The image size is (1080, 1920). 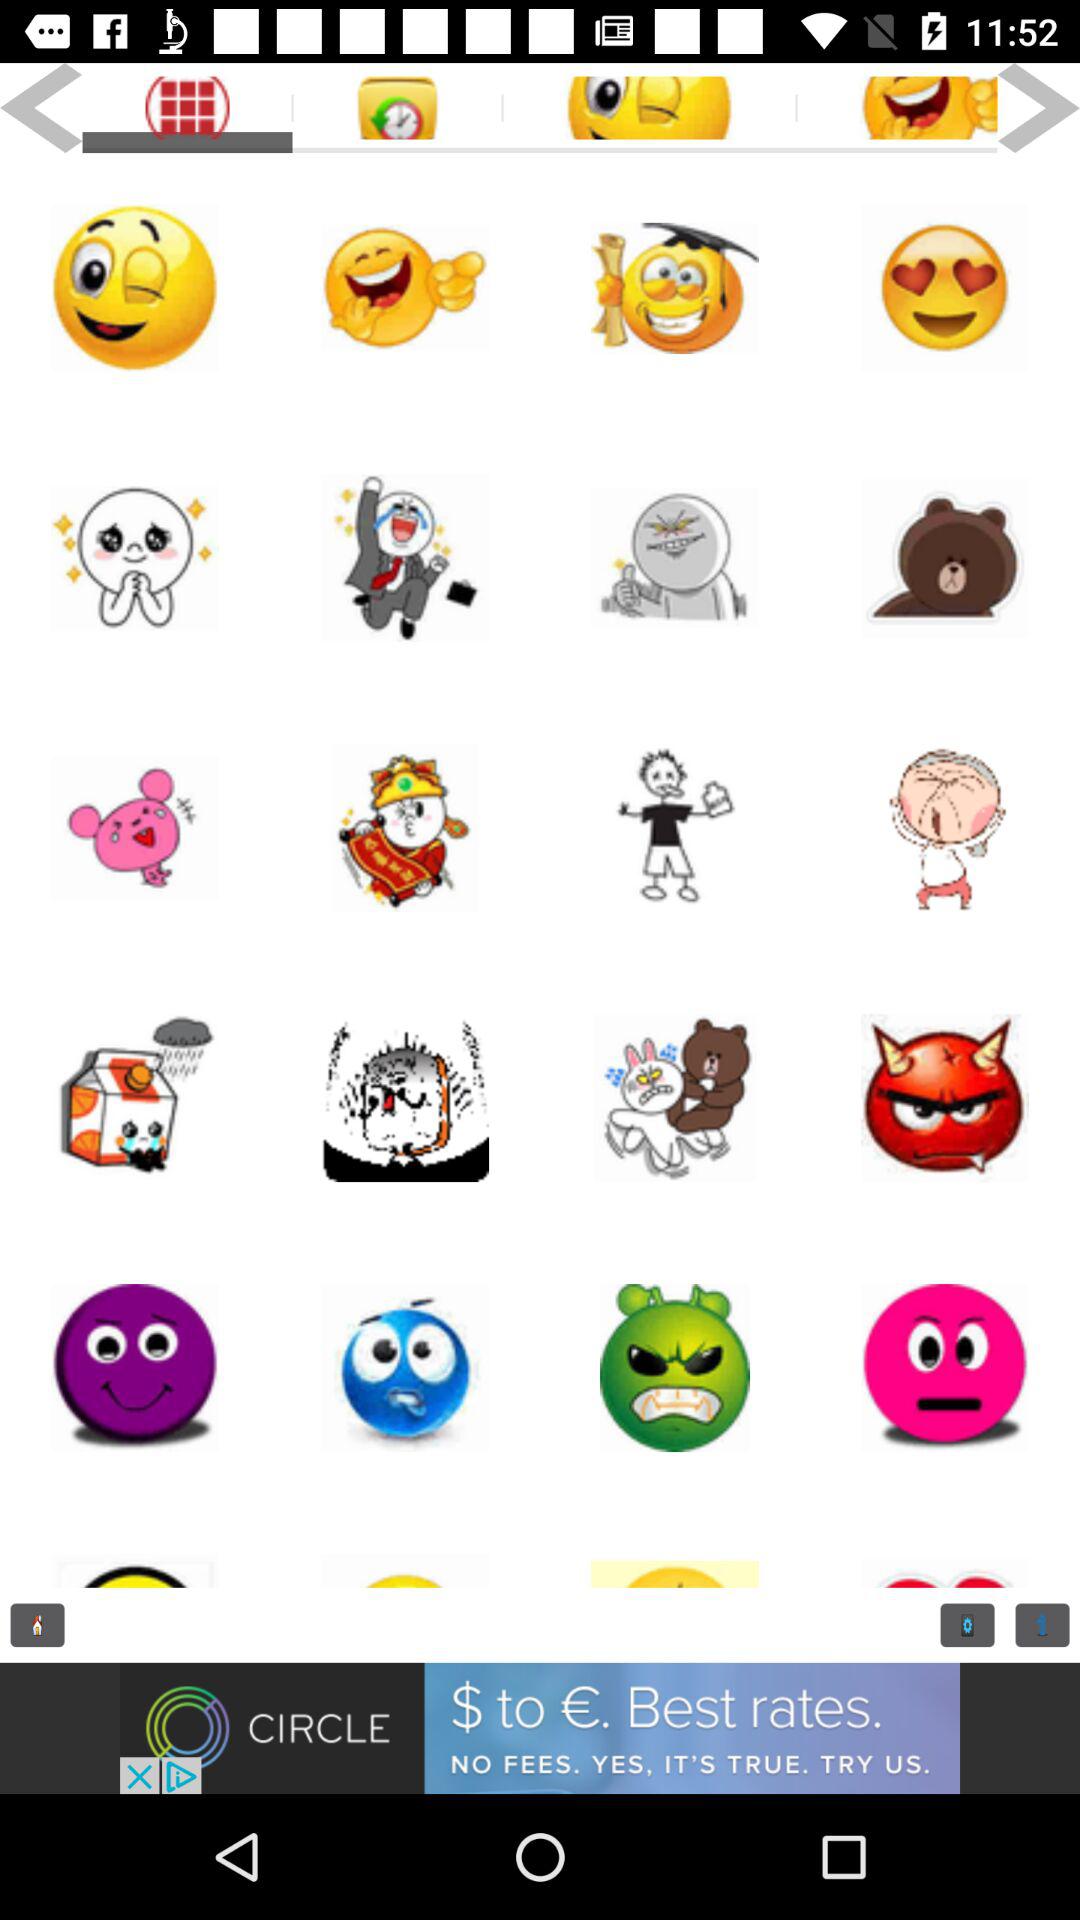 What do you see at coordinates (675, 288) in the screenshot?
I see `sticker` at bounding box center [675, 288].